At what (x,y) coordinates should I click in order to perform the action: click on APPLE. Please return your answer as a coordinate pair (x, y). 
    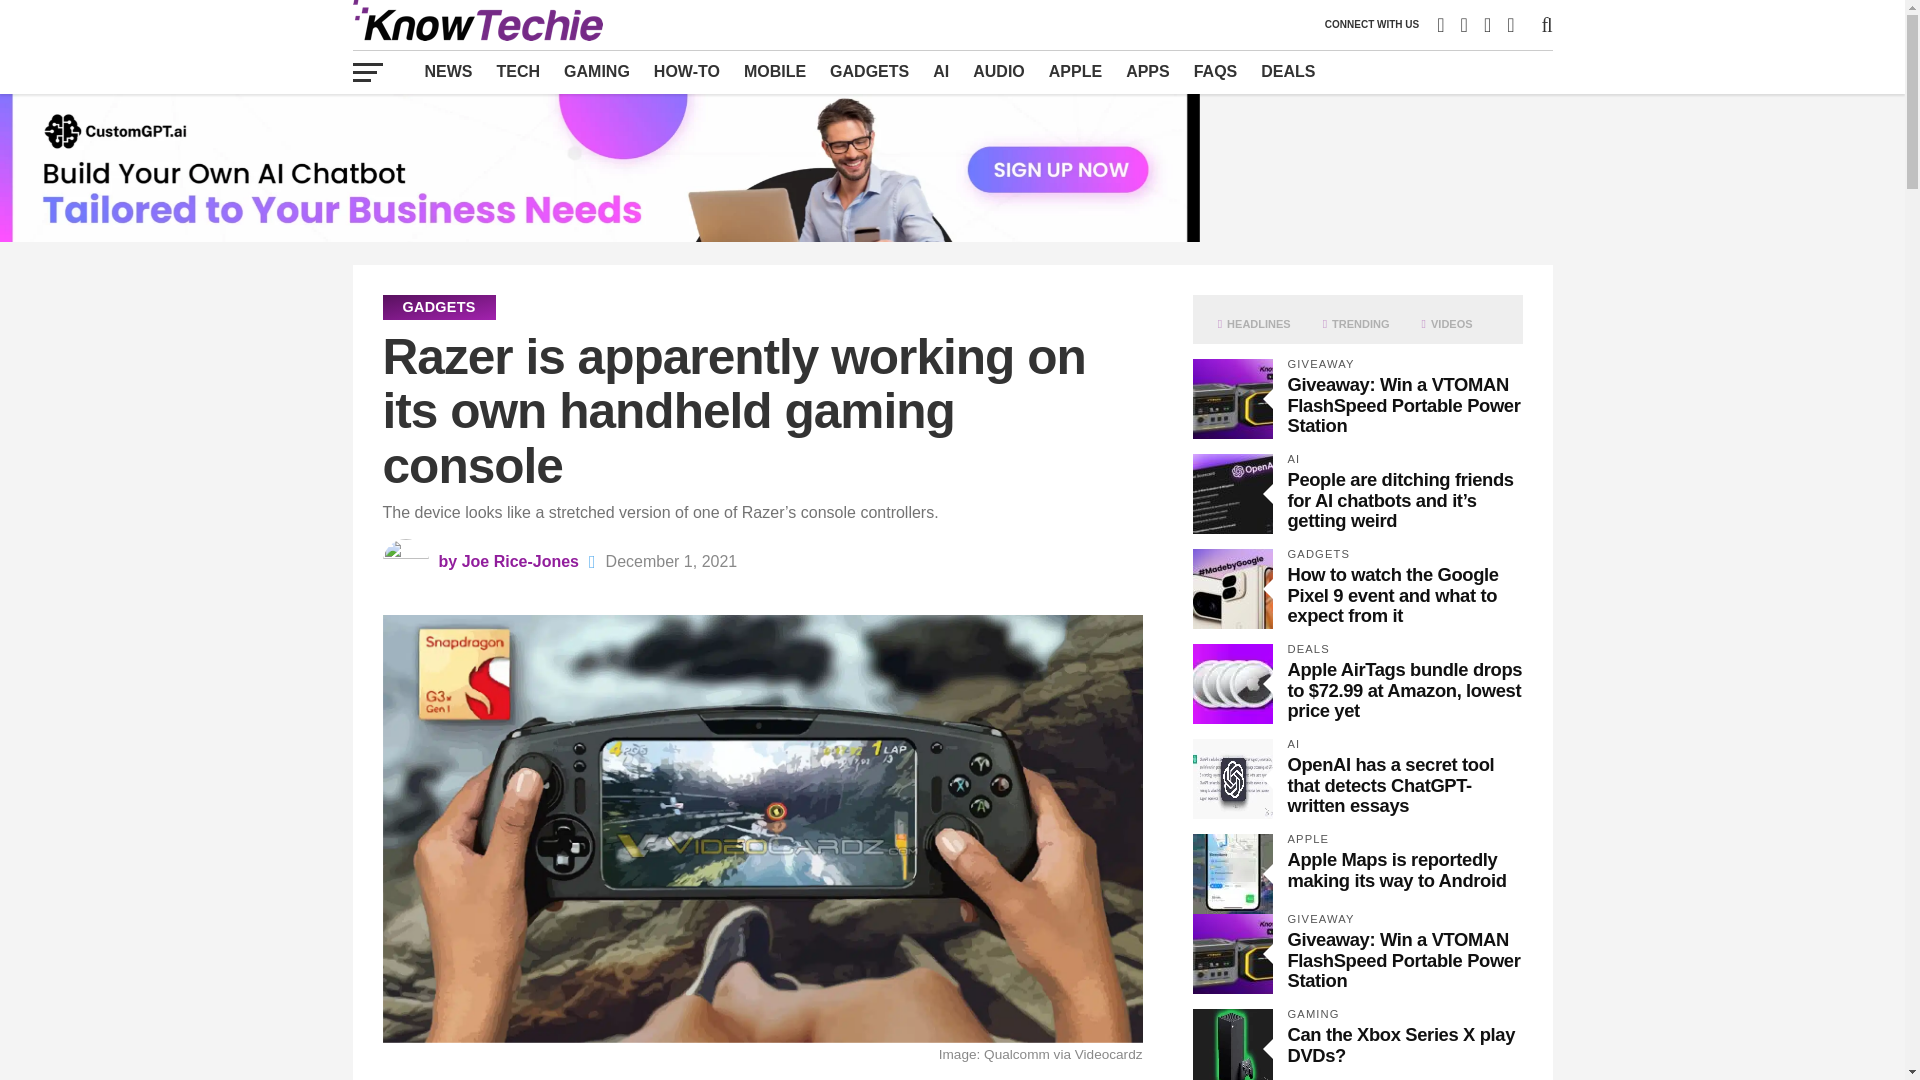
    Looking at the image, I should click on (1074, 71).